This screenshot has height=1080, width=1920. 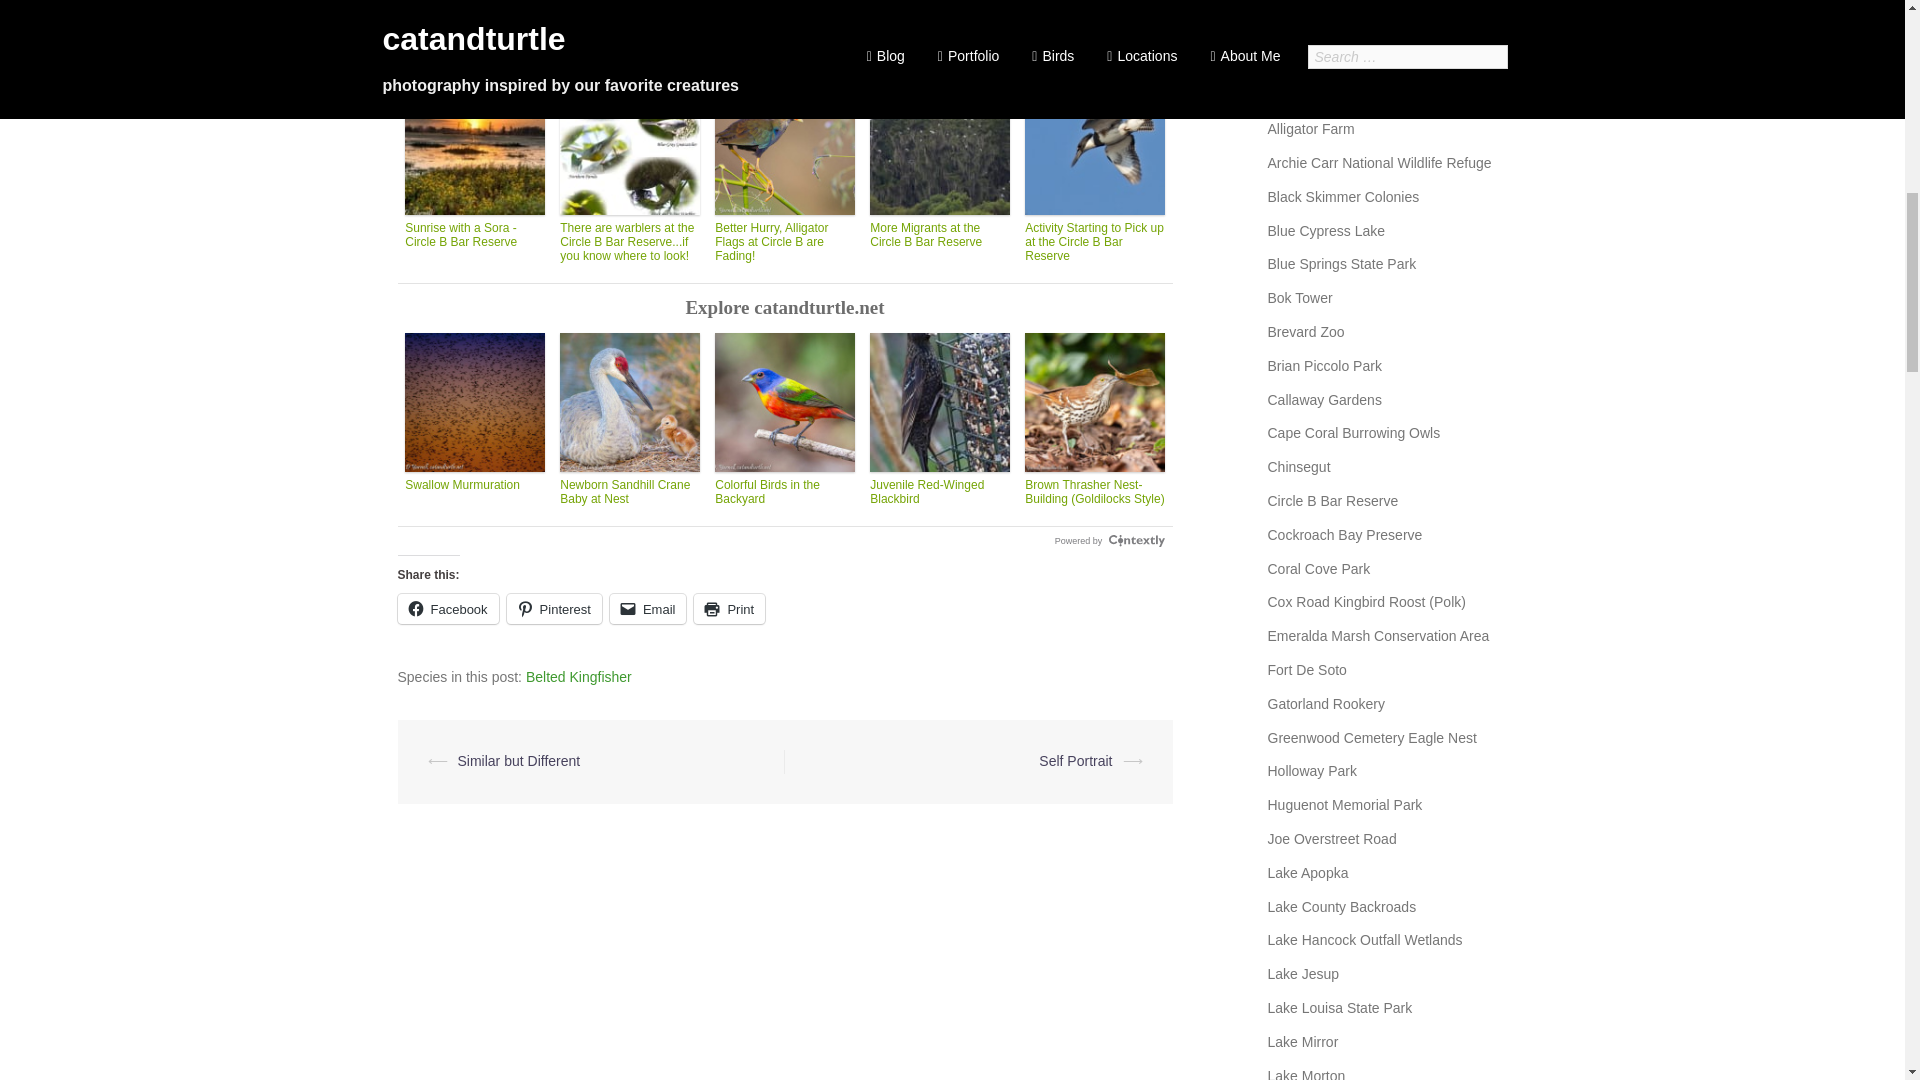 What do you see at coordinates (448, 609) in the screenshot?
I see `Facebook` at bounding box center [448, 609].